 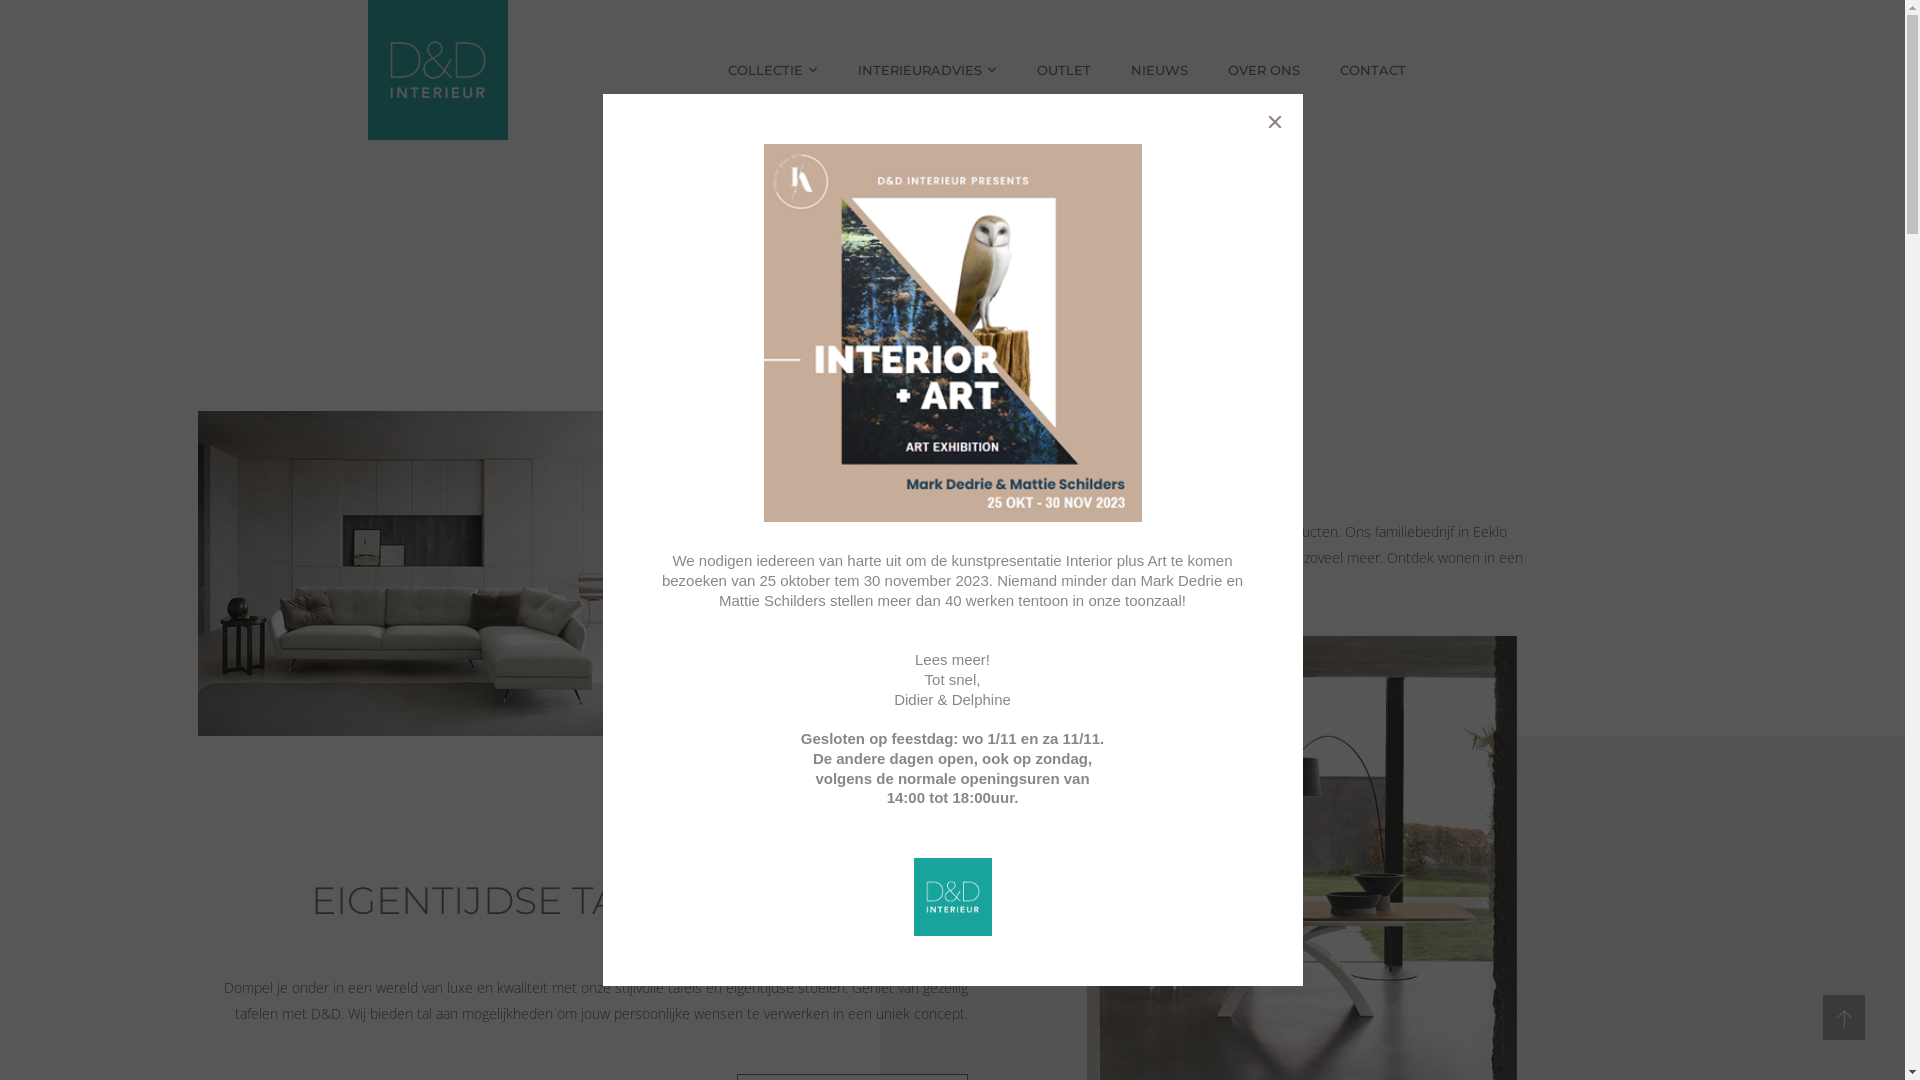 I want to click on CONTACT, so click(x=1373, y=70).